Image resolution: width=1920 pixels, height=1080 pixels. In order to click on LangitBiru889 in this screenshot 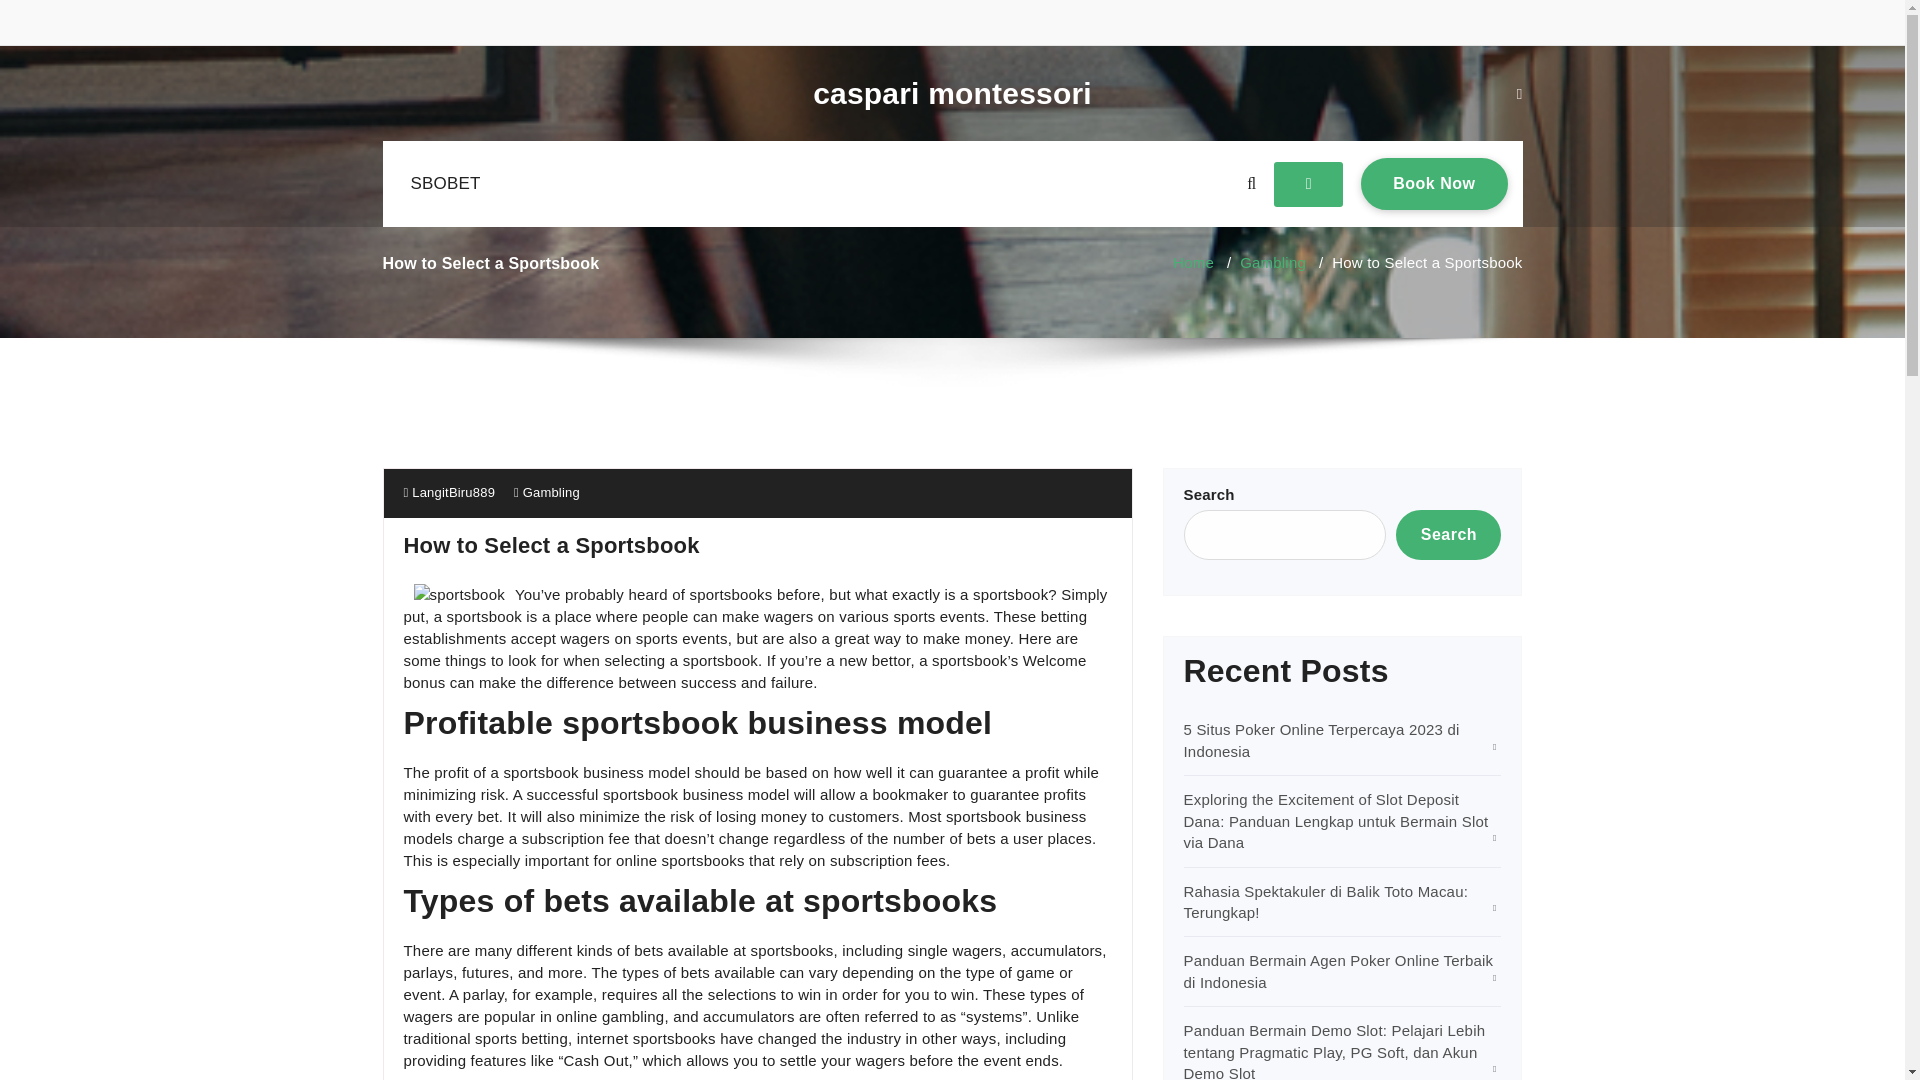, I will do `click(1434, 183)`.